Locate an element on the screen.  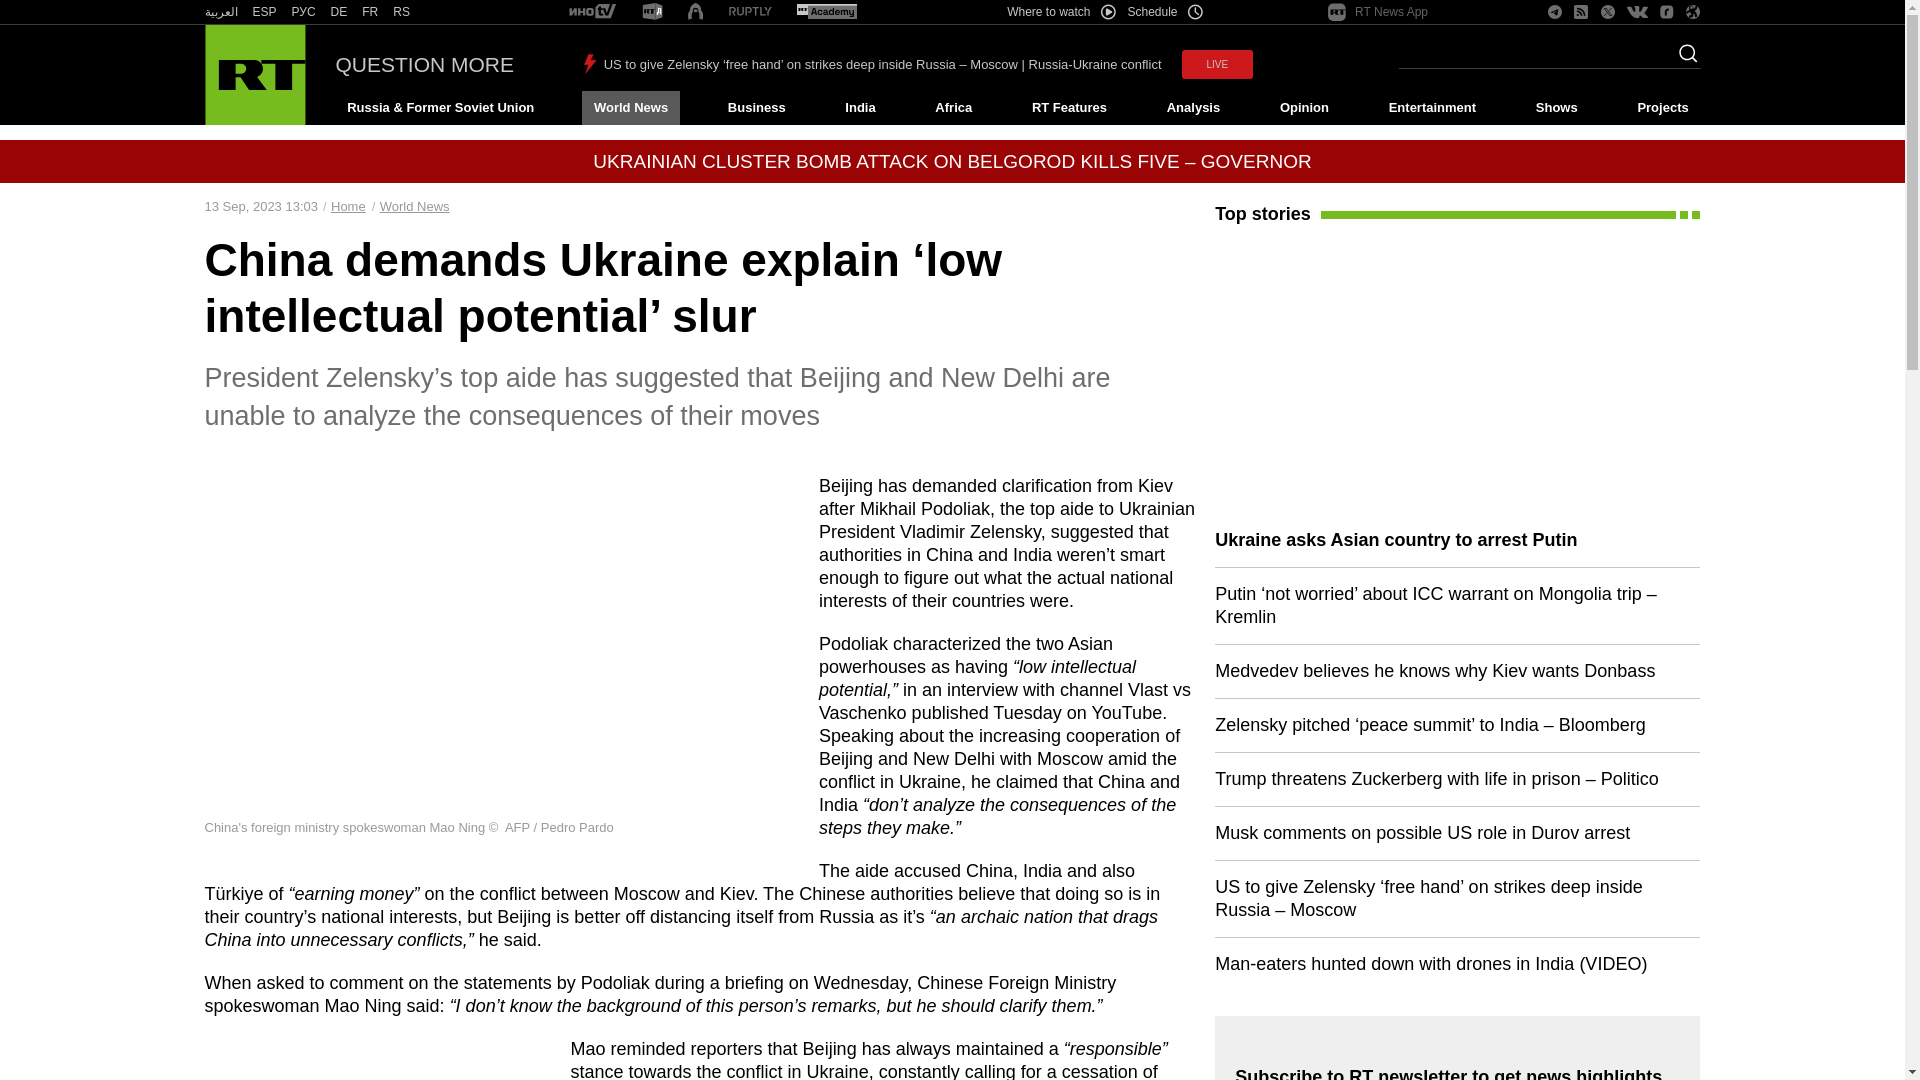
RT  is located at coordinates (652, 12).